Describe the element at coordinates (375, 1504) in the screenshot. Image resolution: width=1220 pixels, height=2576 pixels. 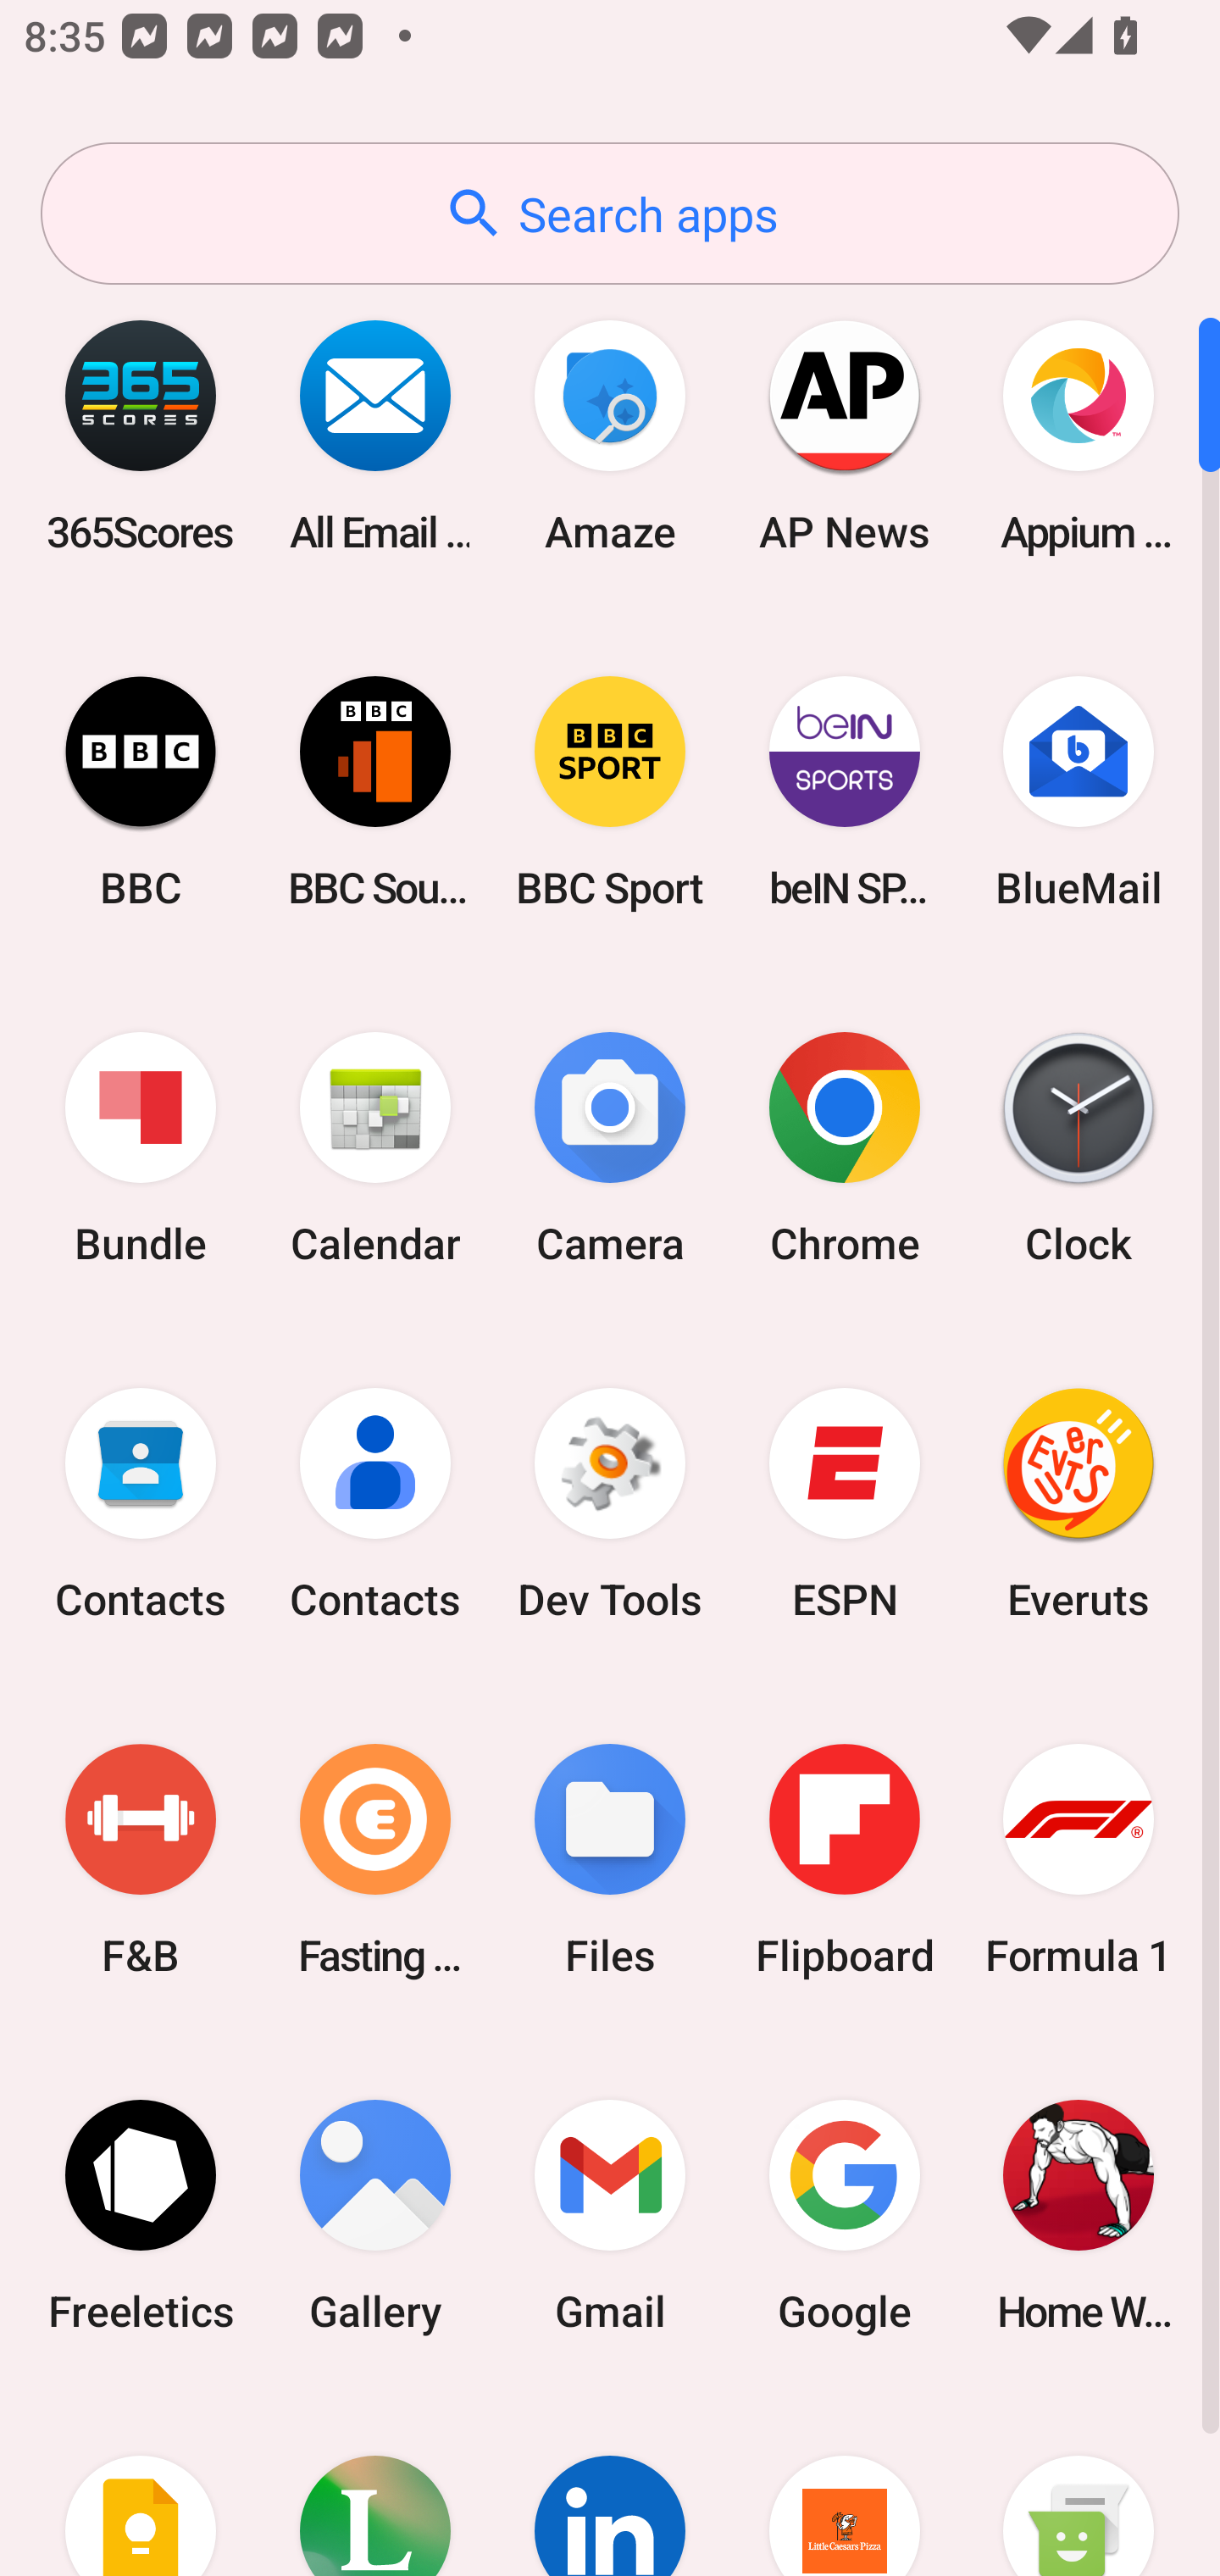
I see `Contacts` at that location.